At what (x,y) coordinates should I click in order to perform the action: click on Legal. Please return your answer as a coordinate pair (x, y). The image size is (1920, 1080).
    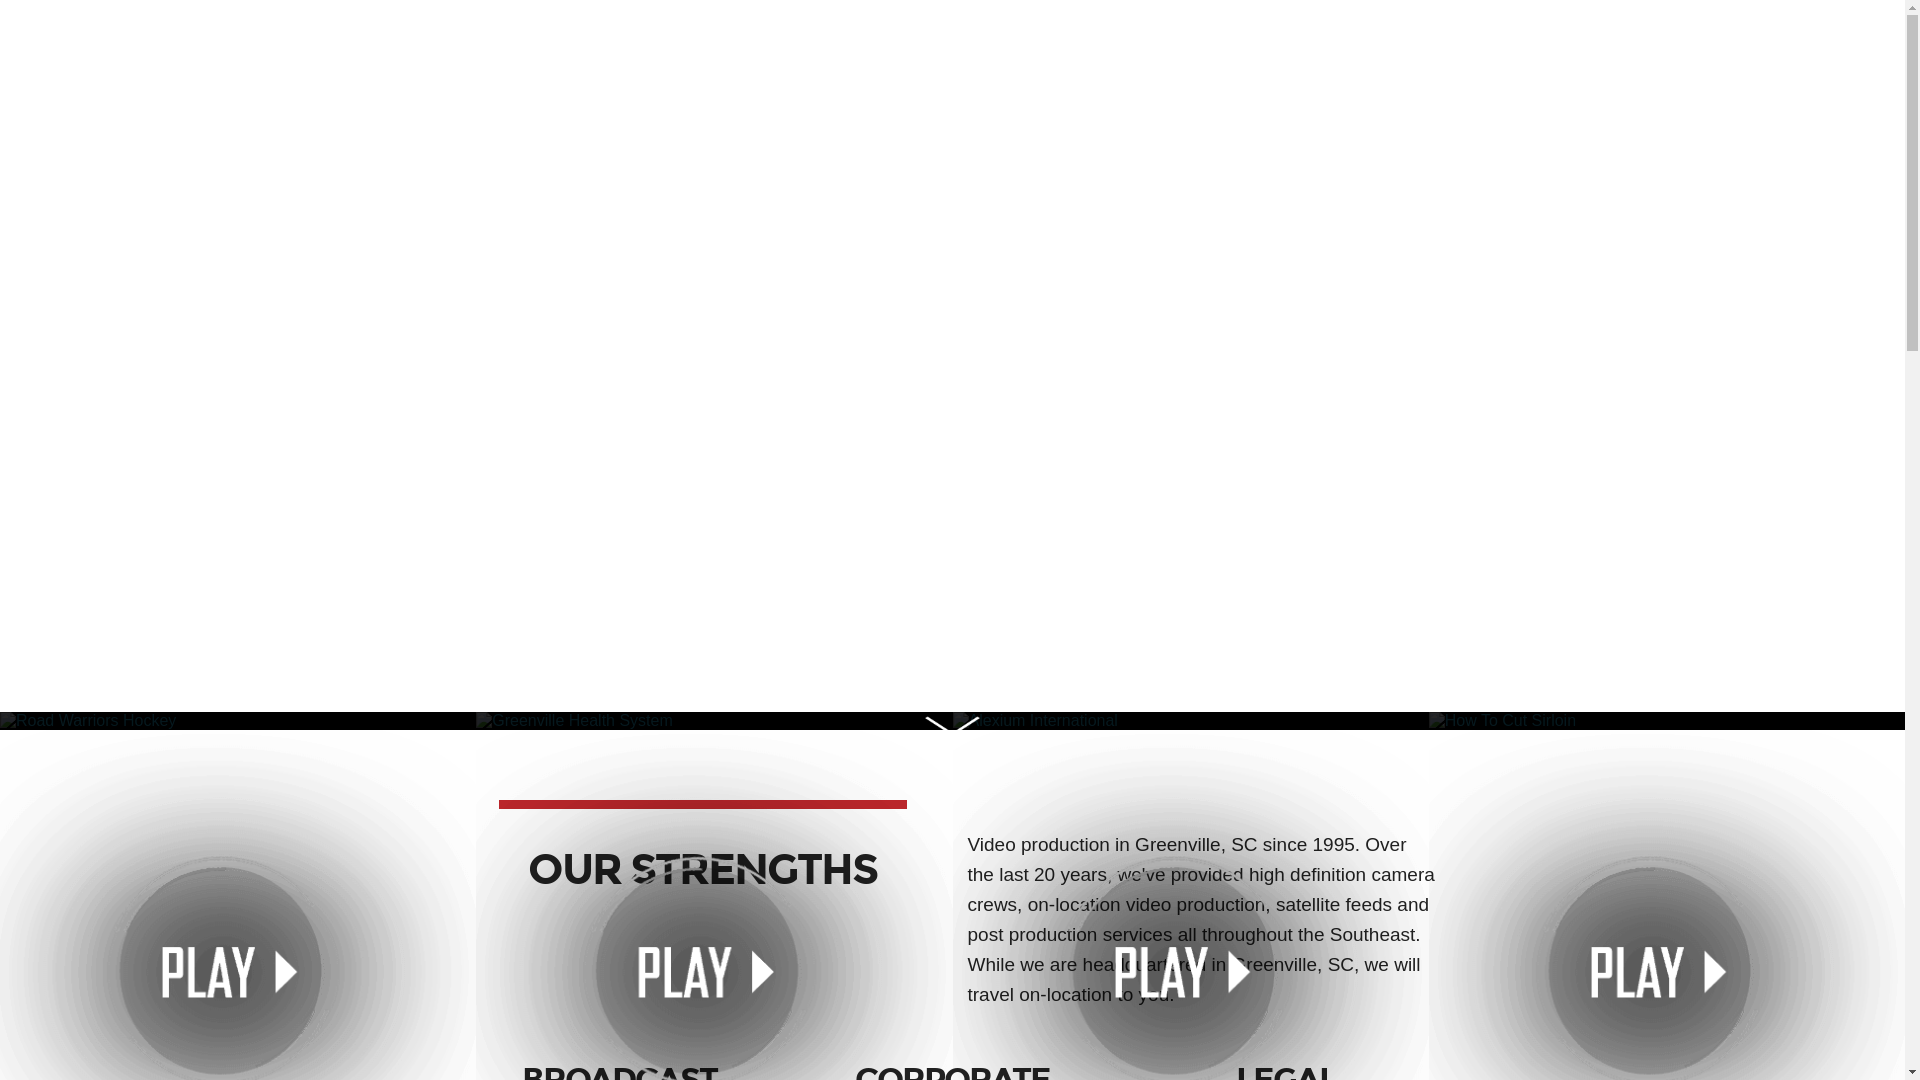
    Looking at the image, I should click on (781, 32).